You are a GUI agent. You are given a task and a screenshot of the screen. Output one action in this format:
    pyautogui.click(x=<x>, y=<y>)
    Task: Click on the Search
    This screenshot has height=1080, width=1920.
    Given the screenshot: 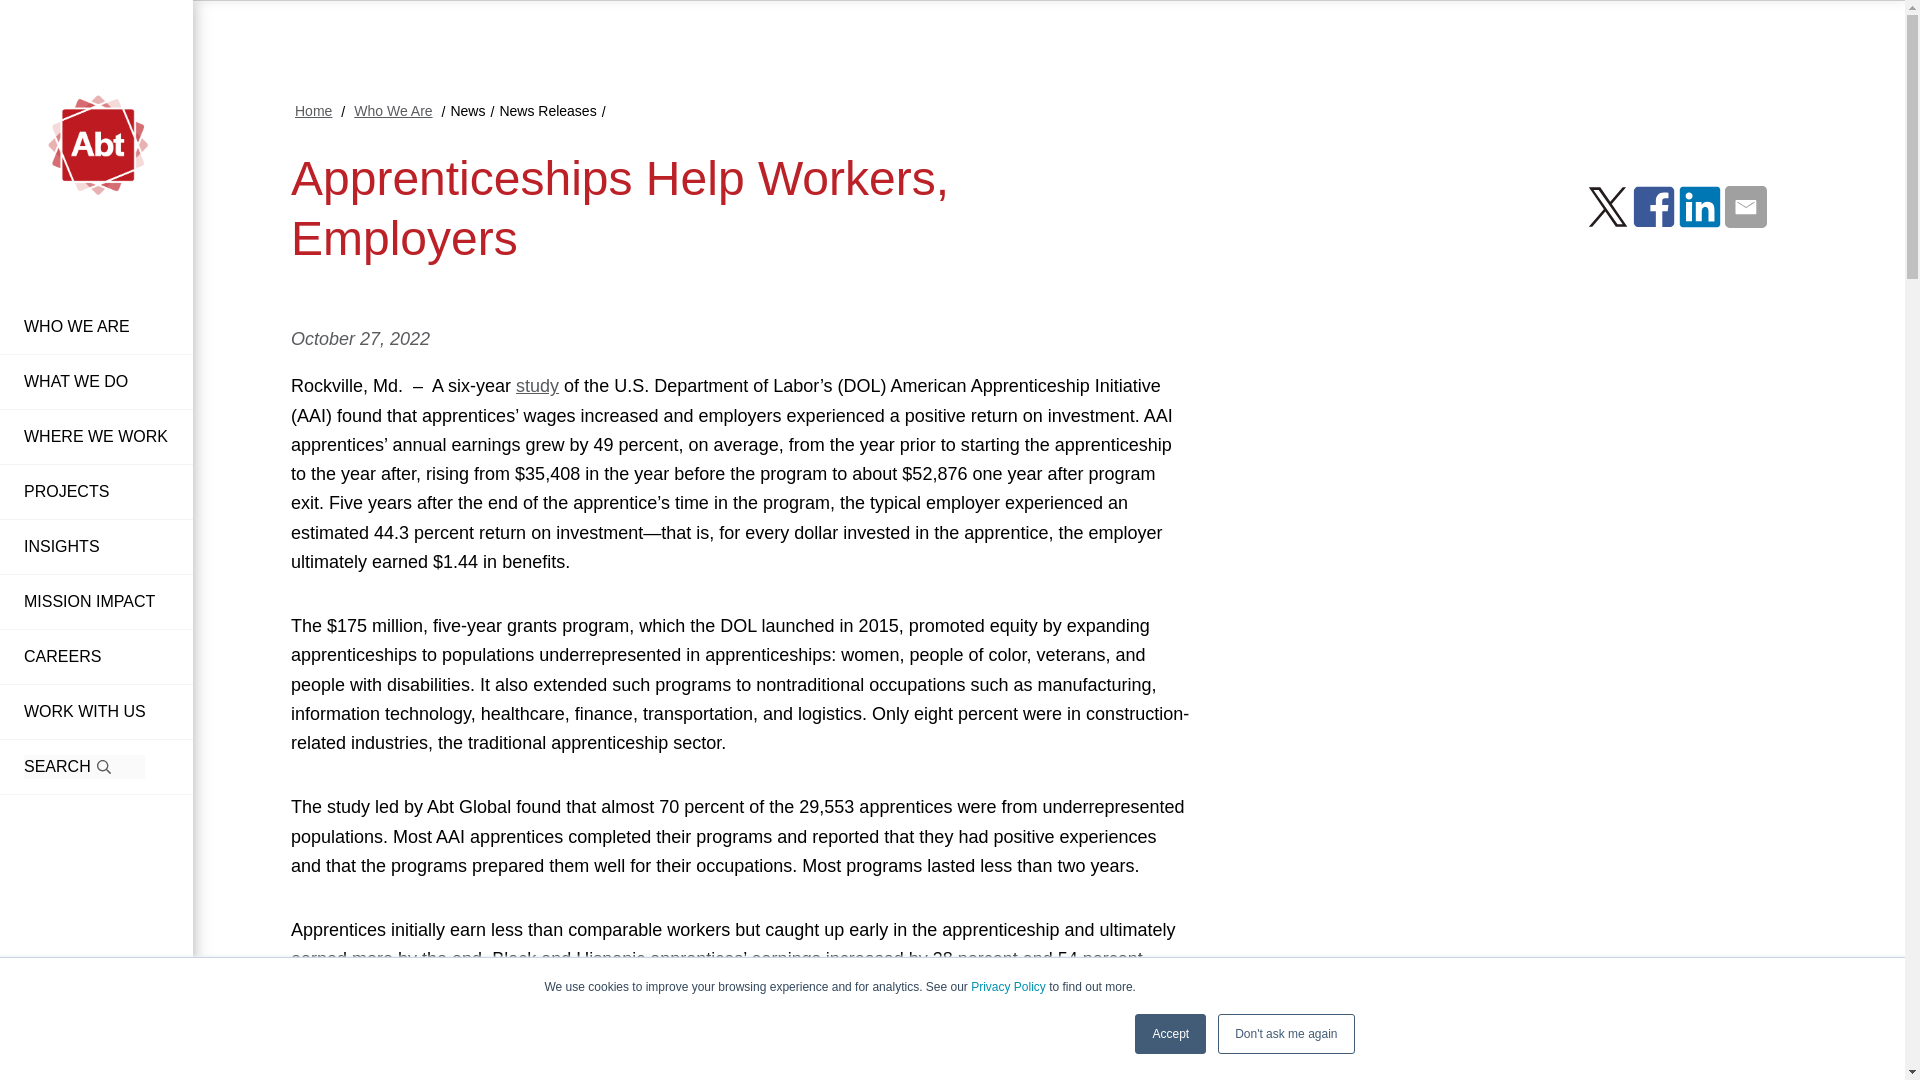 What is the action you would take?
    pyautogui.click(x=104, y=766)
    